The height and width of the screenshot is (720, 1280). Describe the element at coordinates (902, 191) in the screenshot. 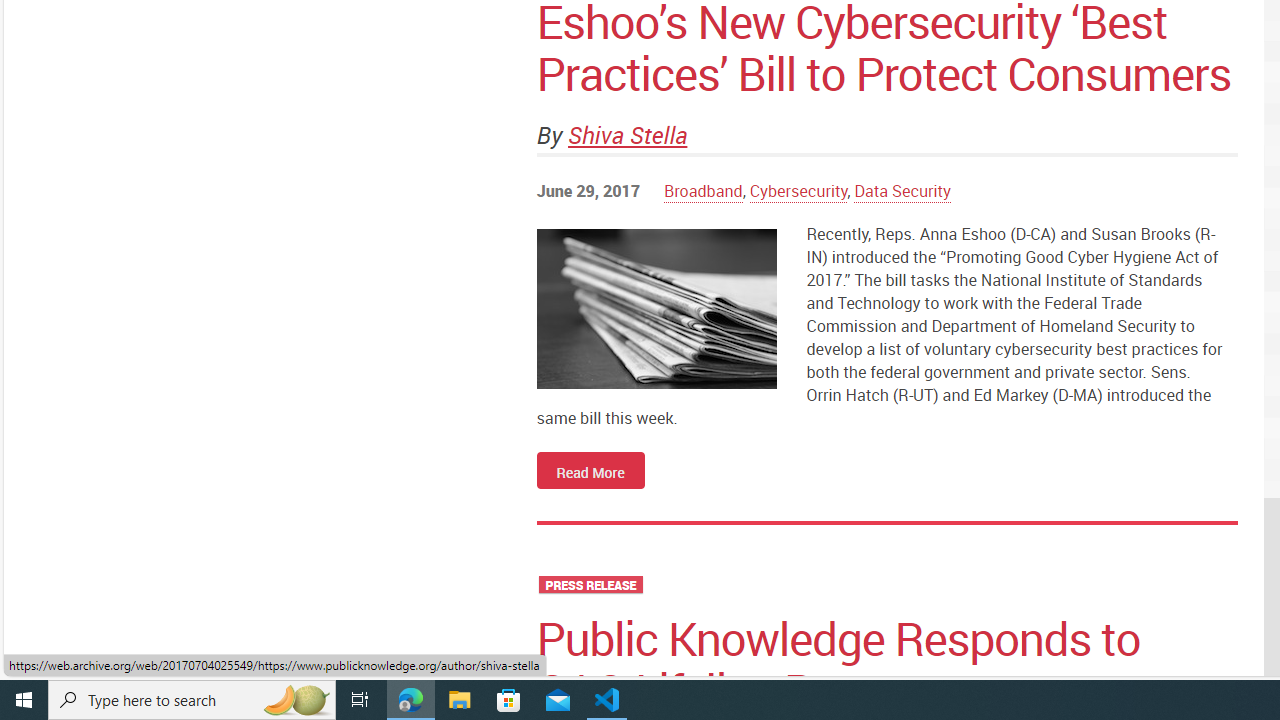

I see `Data Security` at that location.